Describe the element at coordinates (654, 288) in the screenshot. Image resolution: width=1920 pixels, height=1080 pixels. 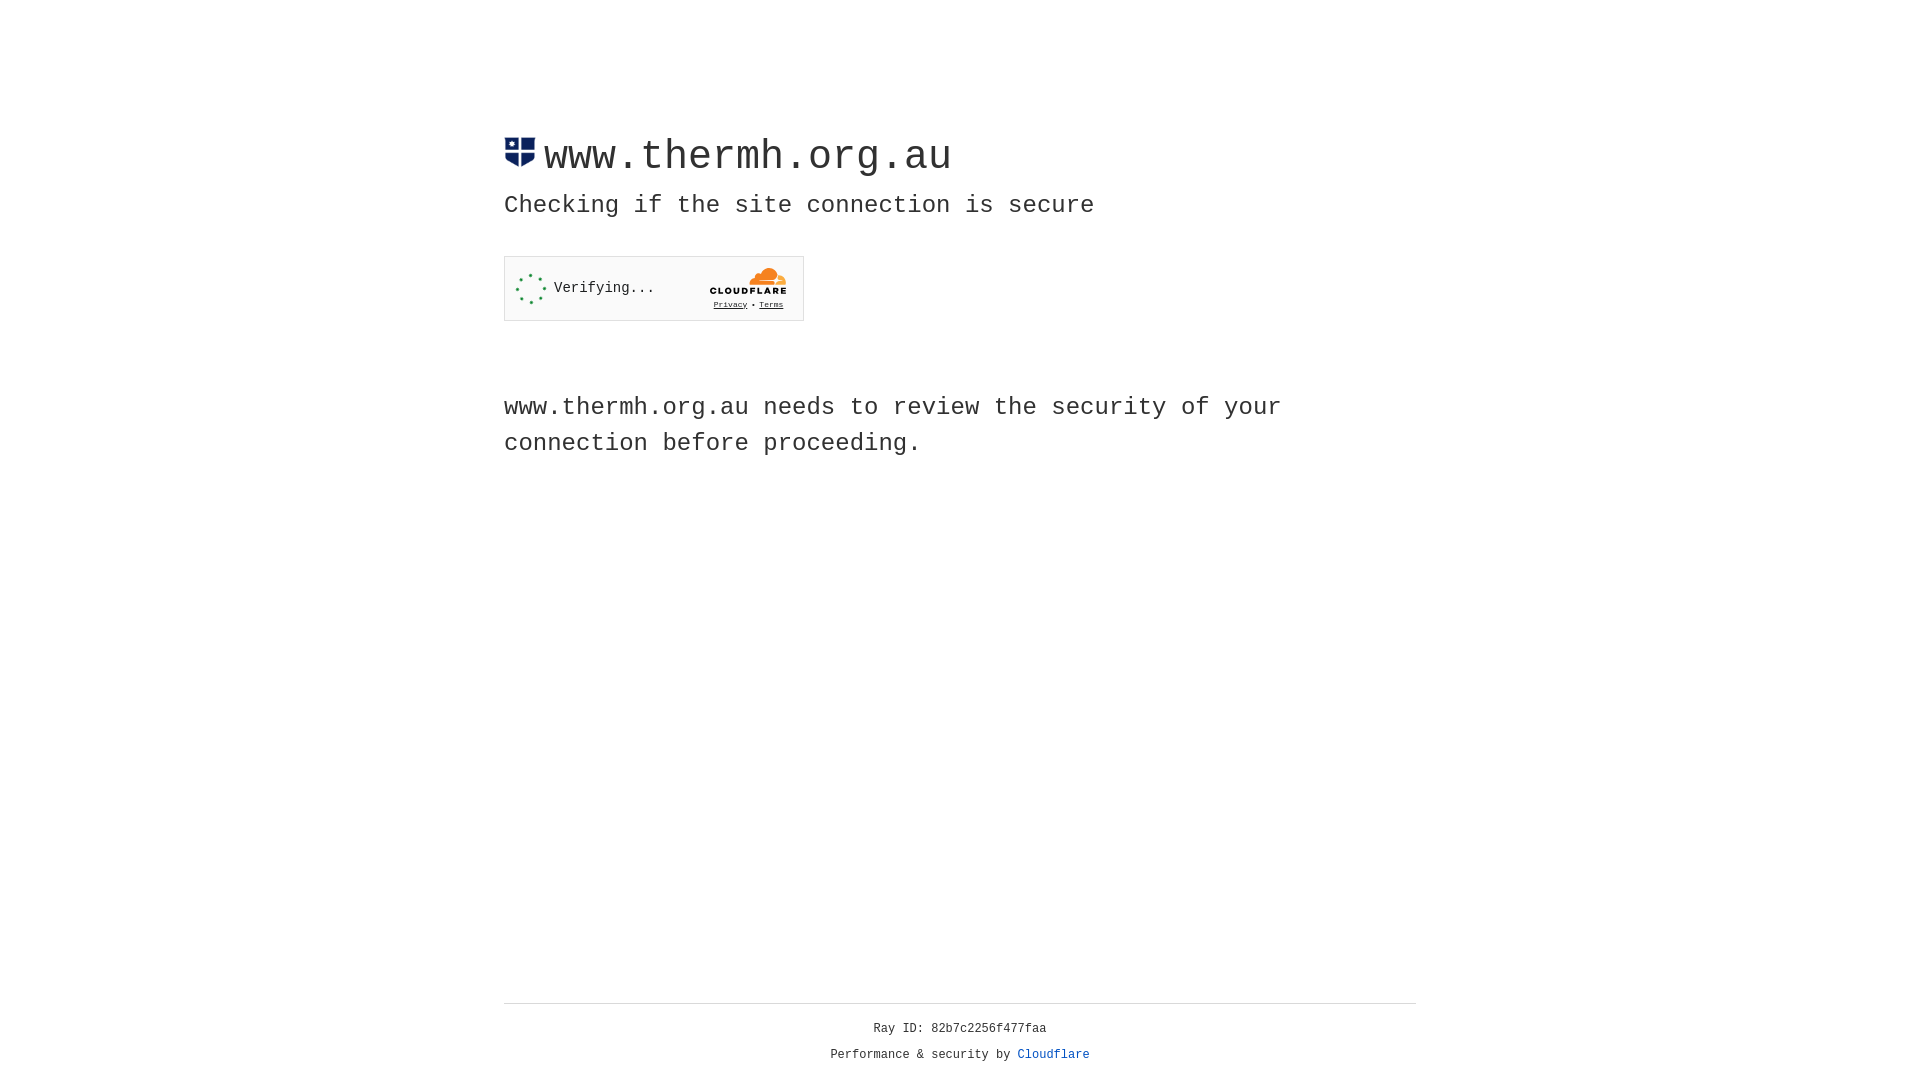
I see `Widget containing a Cloudflare security challenge` at that location.